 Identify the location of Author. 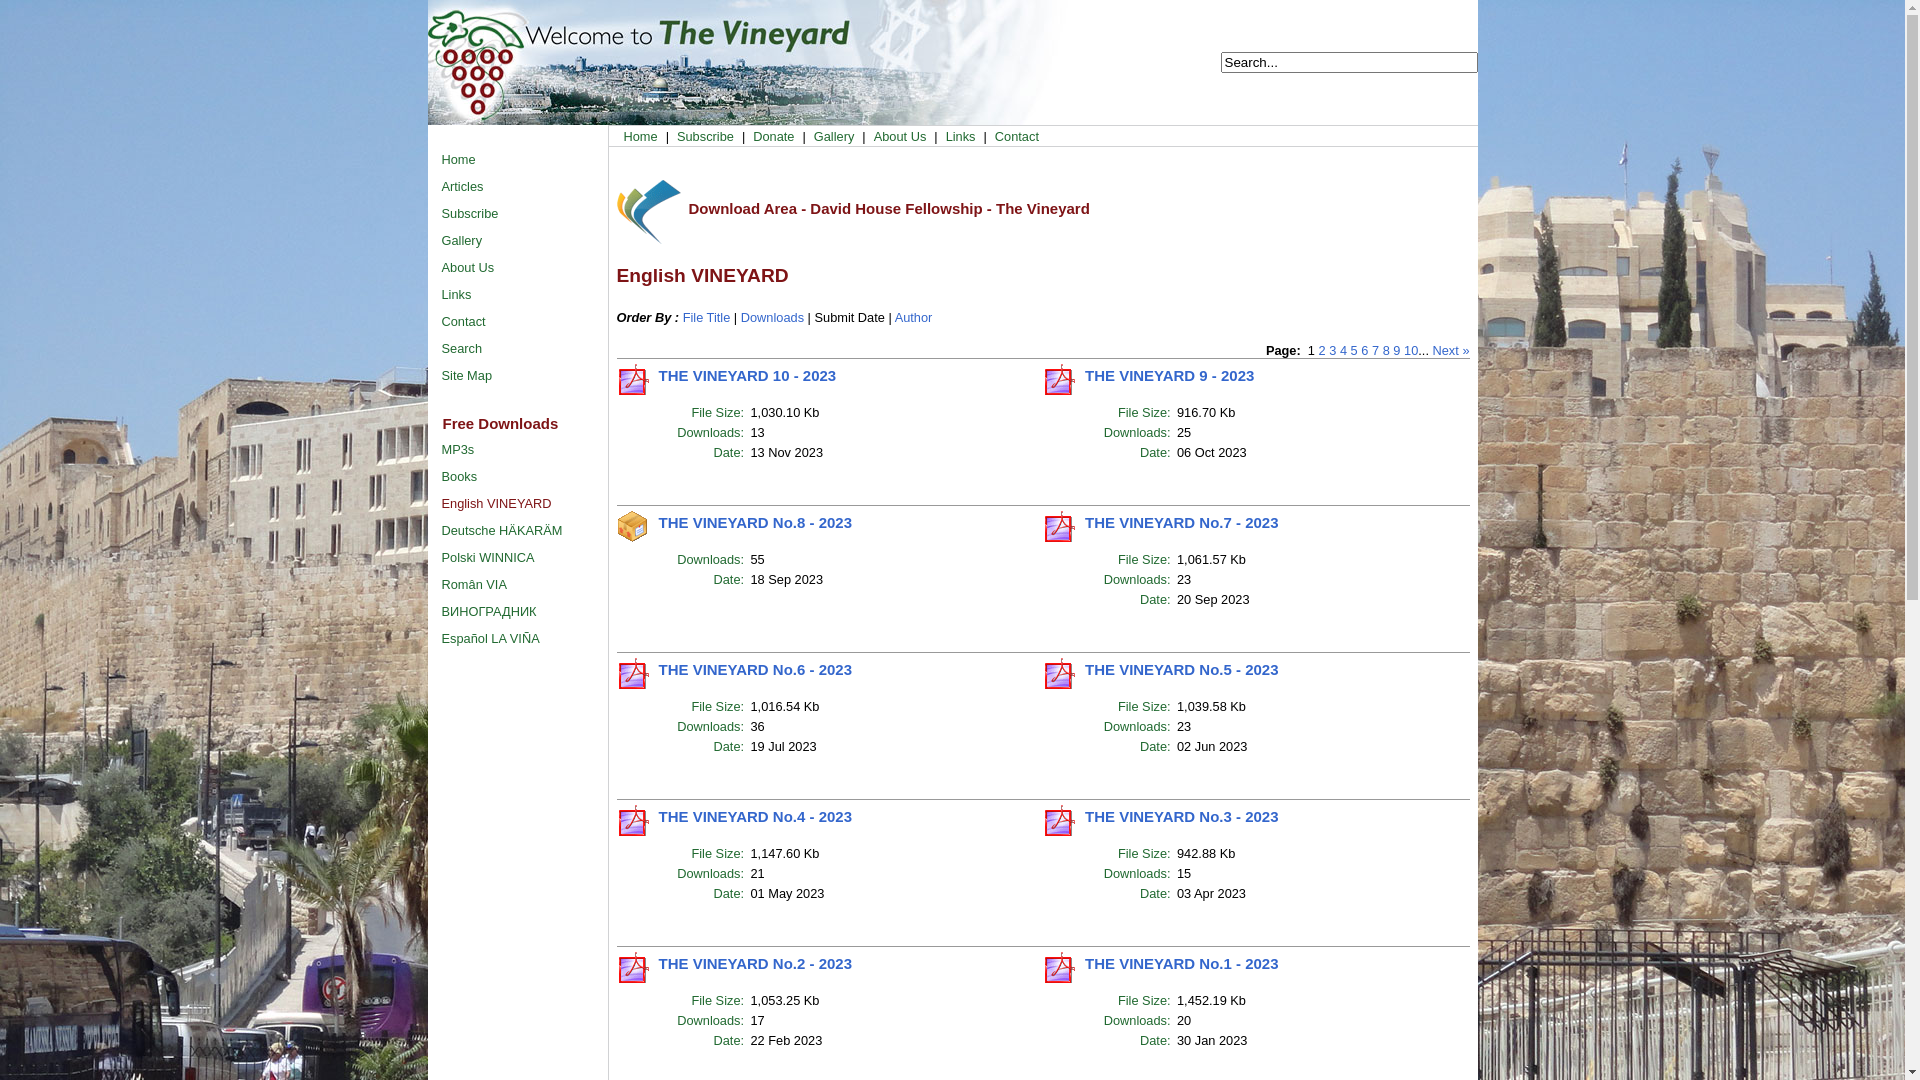
(914, 318).